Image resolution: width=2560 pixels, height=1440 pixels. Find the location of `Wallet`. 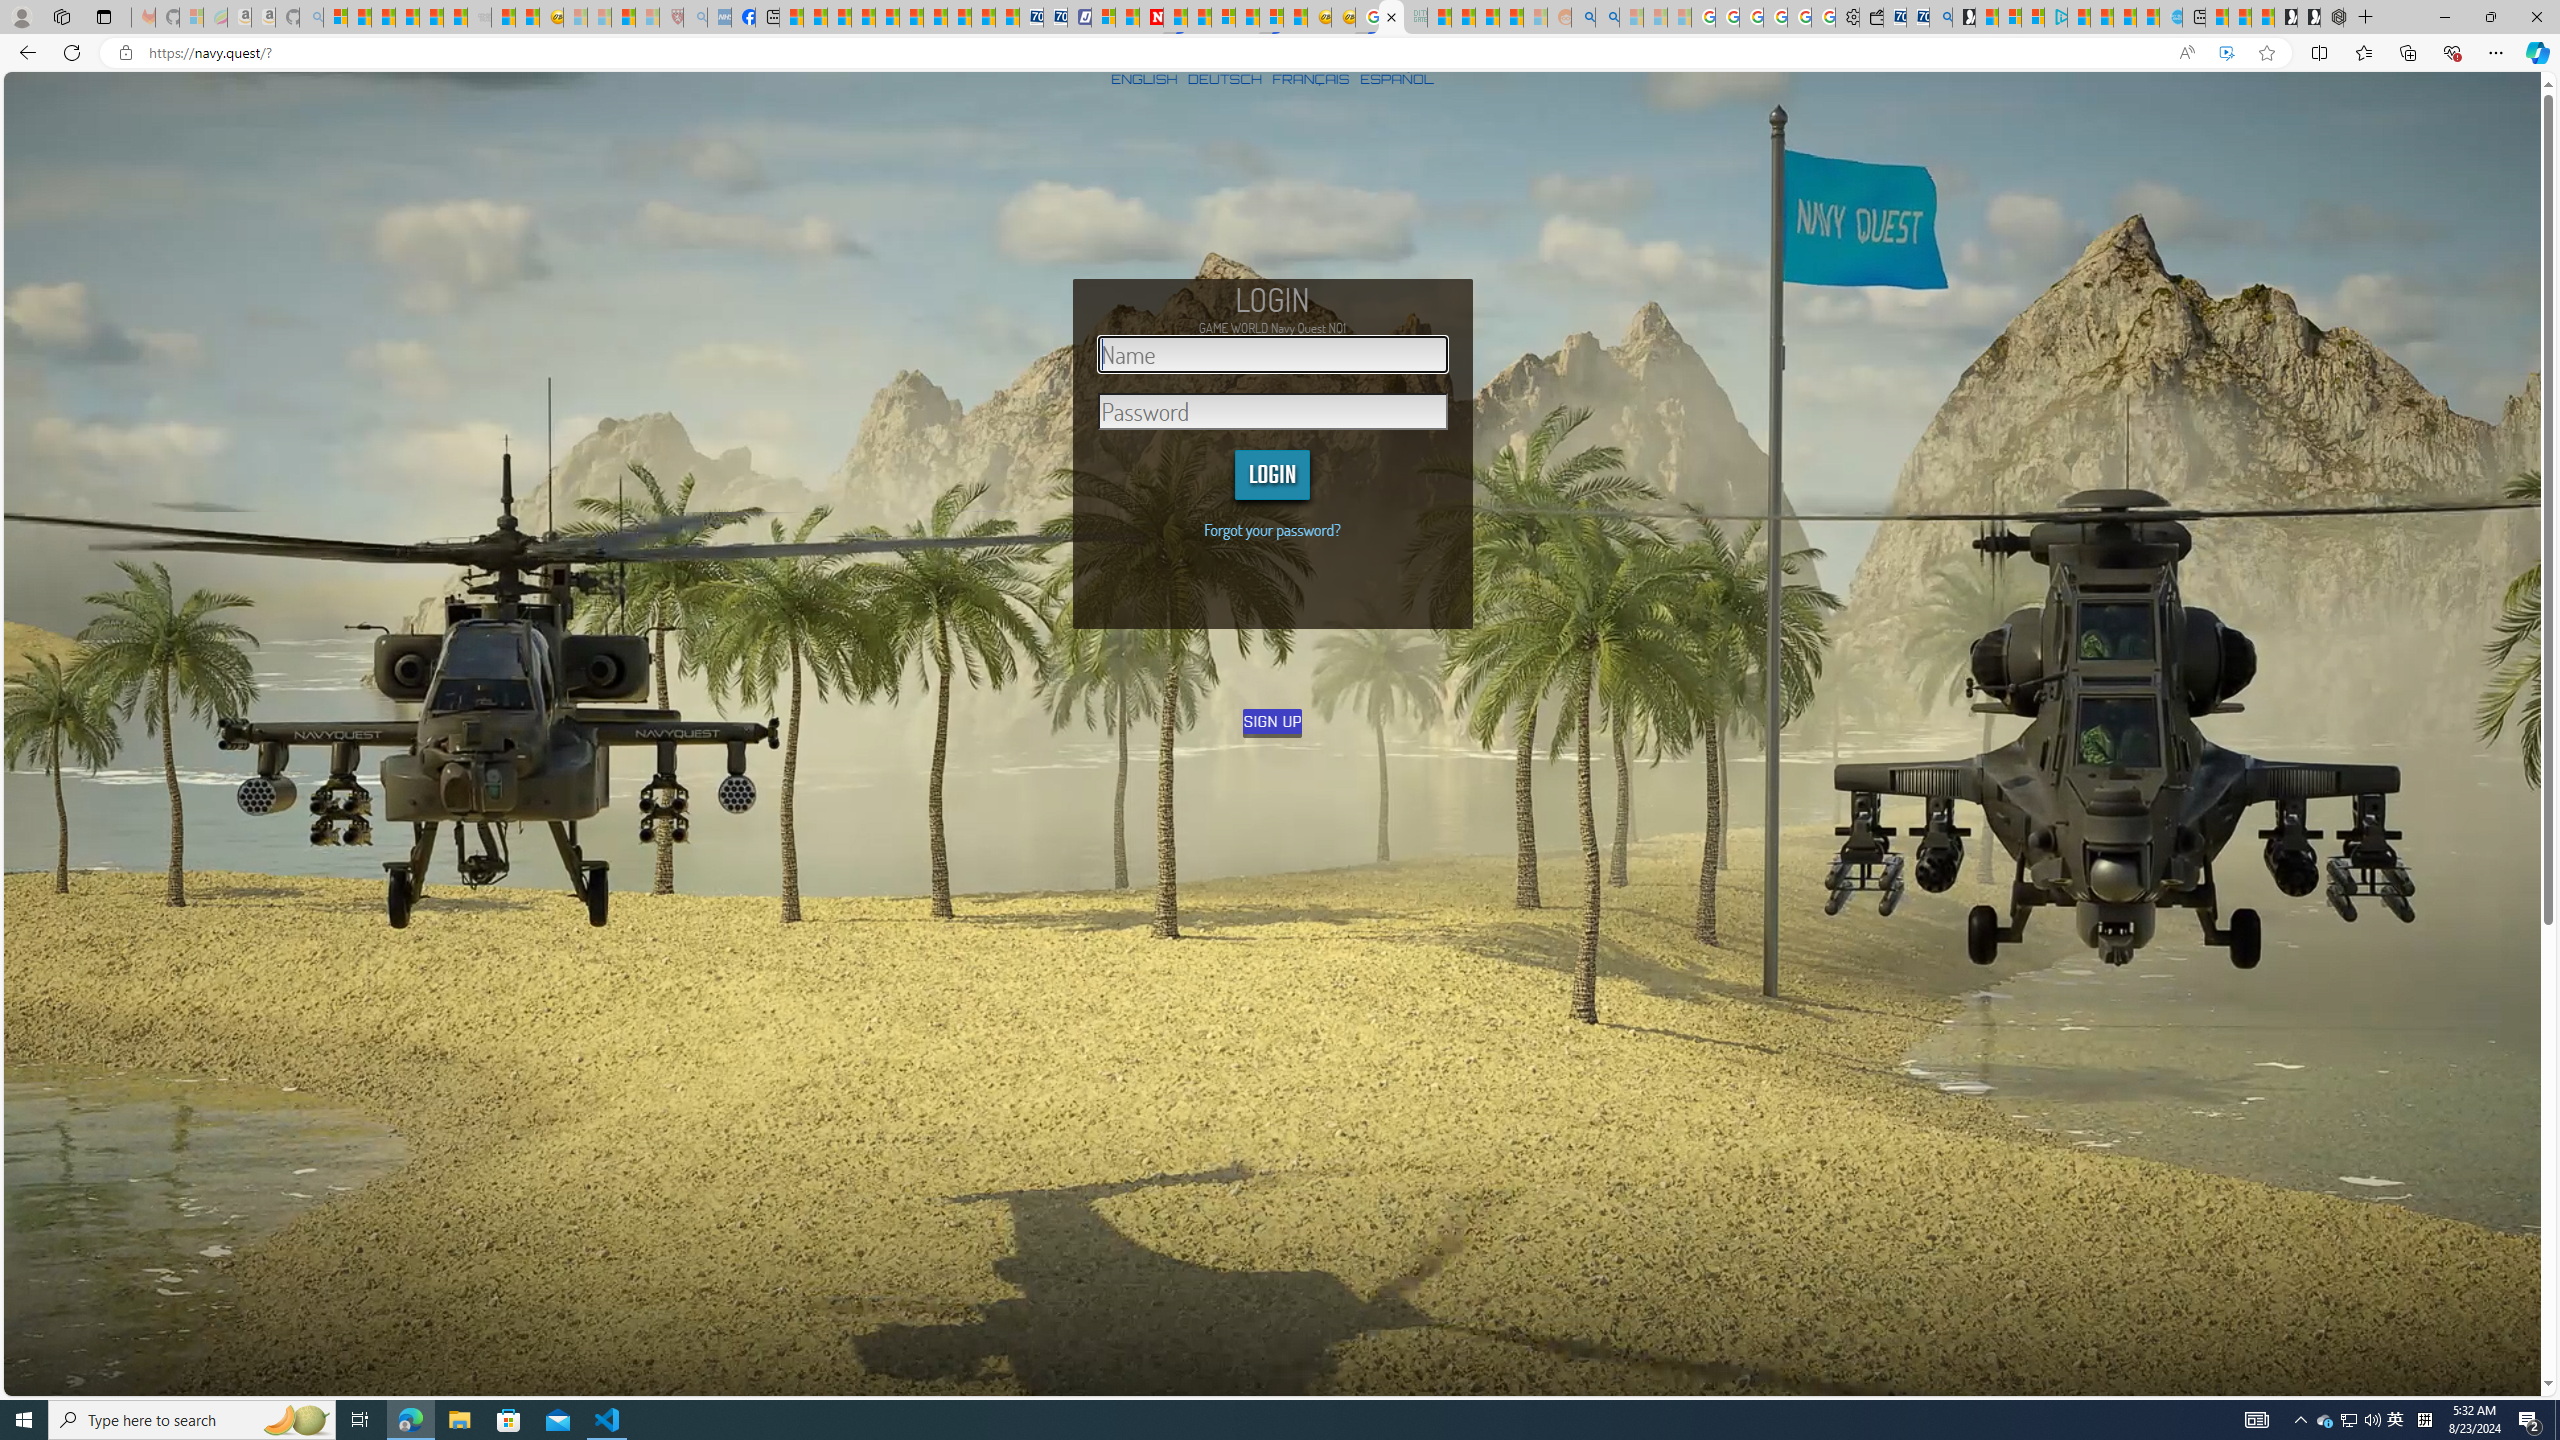

Wallet is located at coordinates (1870, 17).